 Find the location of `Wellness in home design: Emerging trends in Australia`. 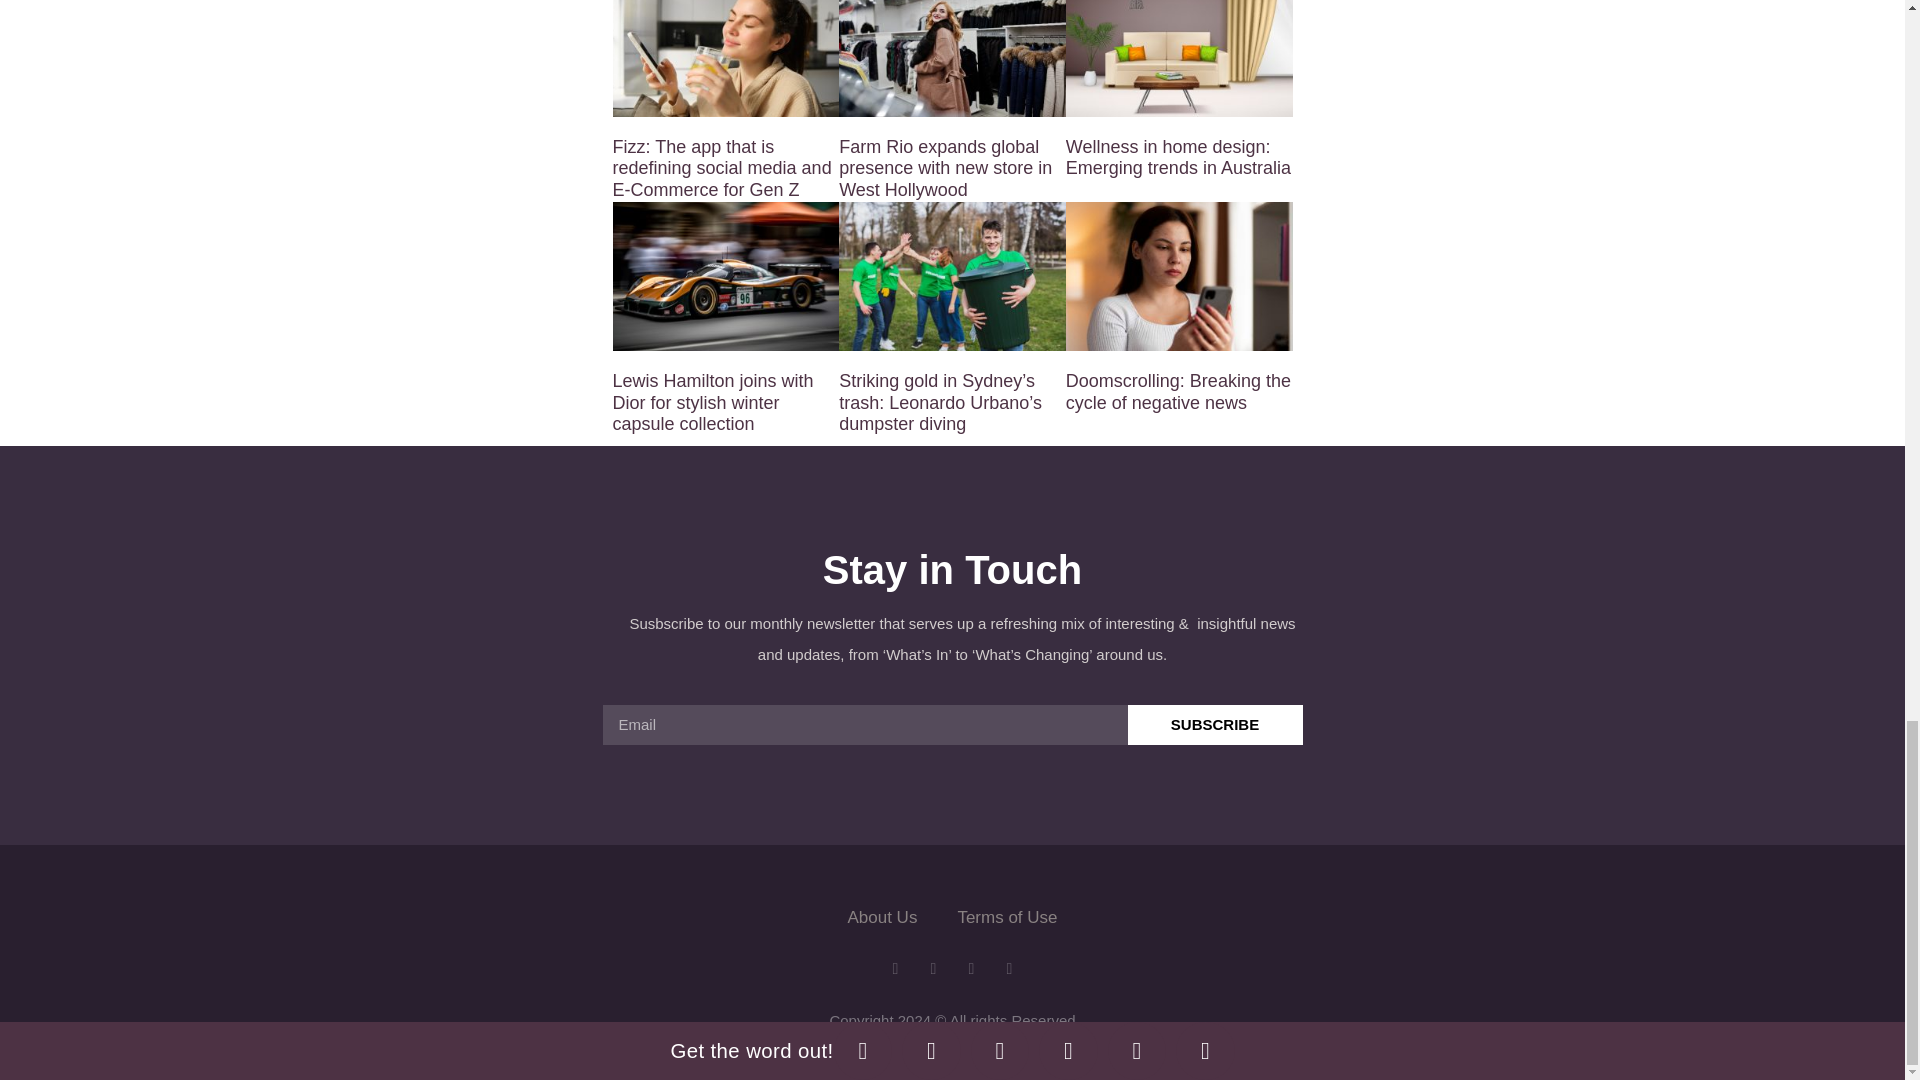

Wellness in home design: Emerging trends in Australia is located at coordinates (1178, 158).